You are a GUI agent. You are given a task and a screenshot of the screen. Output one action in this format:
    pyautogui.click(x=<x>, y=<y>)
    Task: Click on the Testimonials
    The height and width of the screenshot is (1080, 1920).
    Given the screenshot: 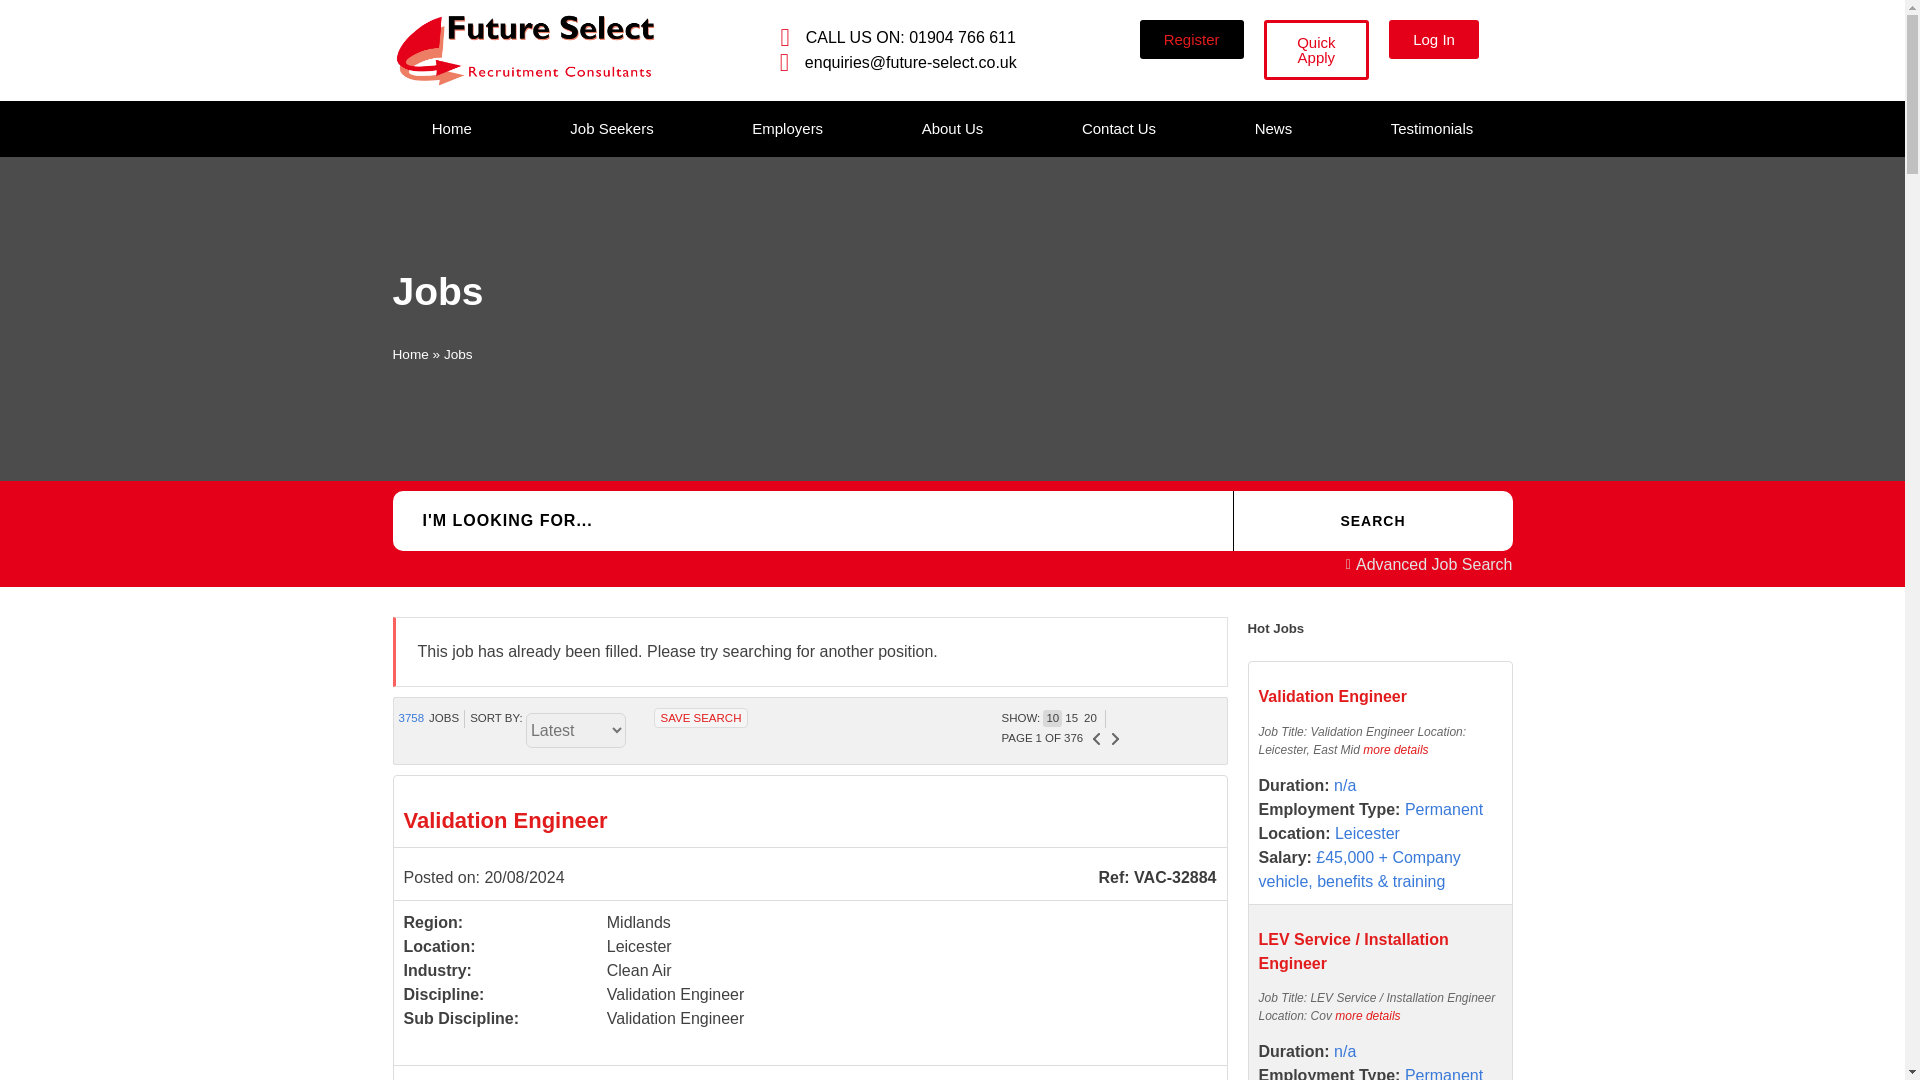 What is the action you would take?
    pyautogui.click(x=1431, y=128)
    